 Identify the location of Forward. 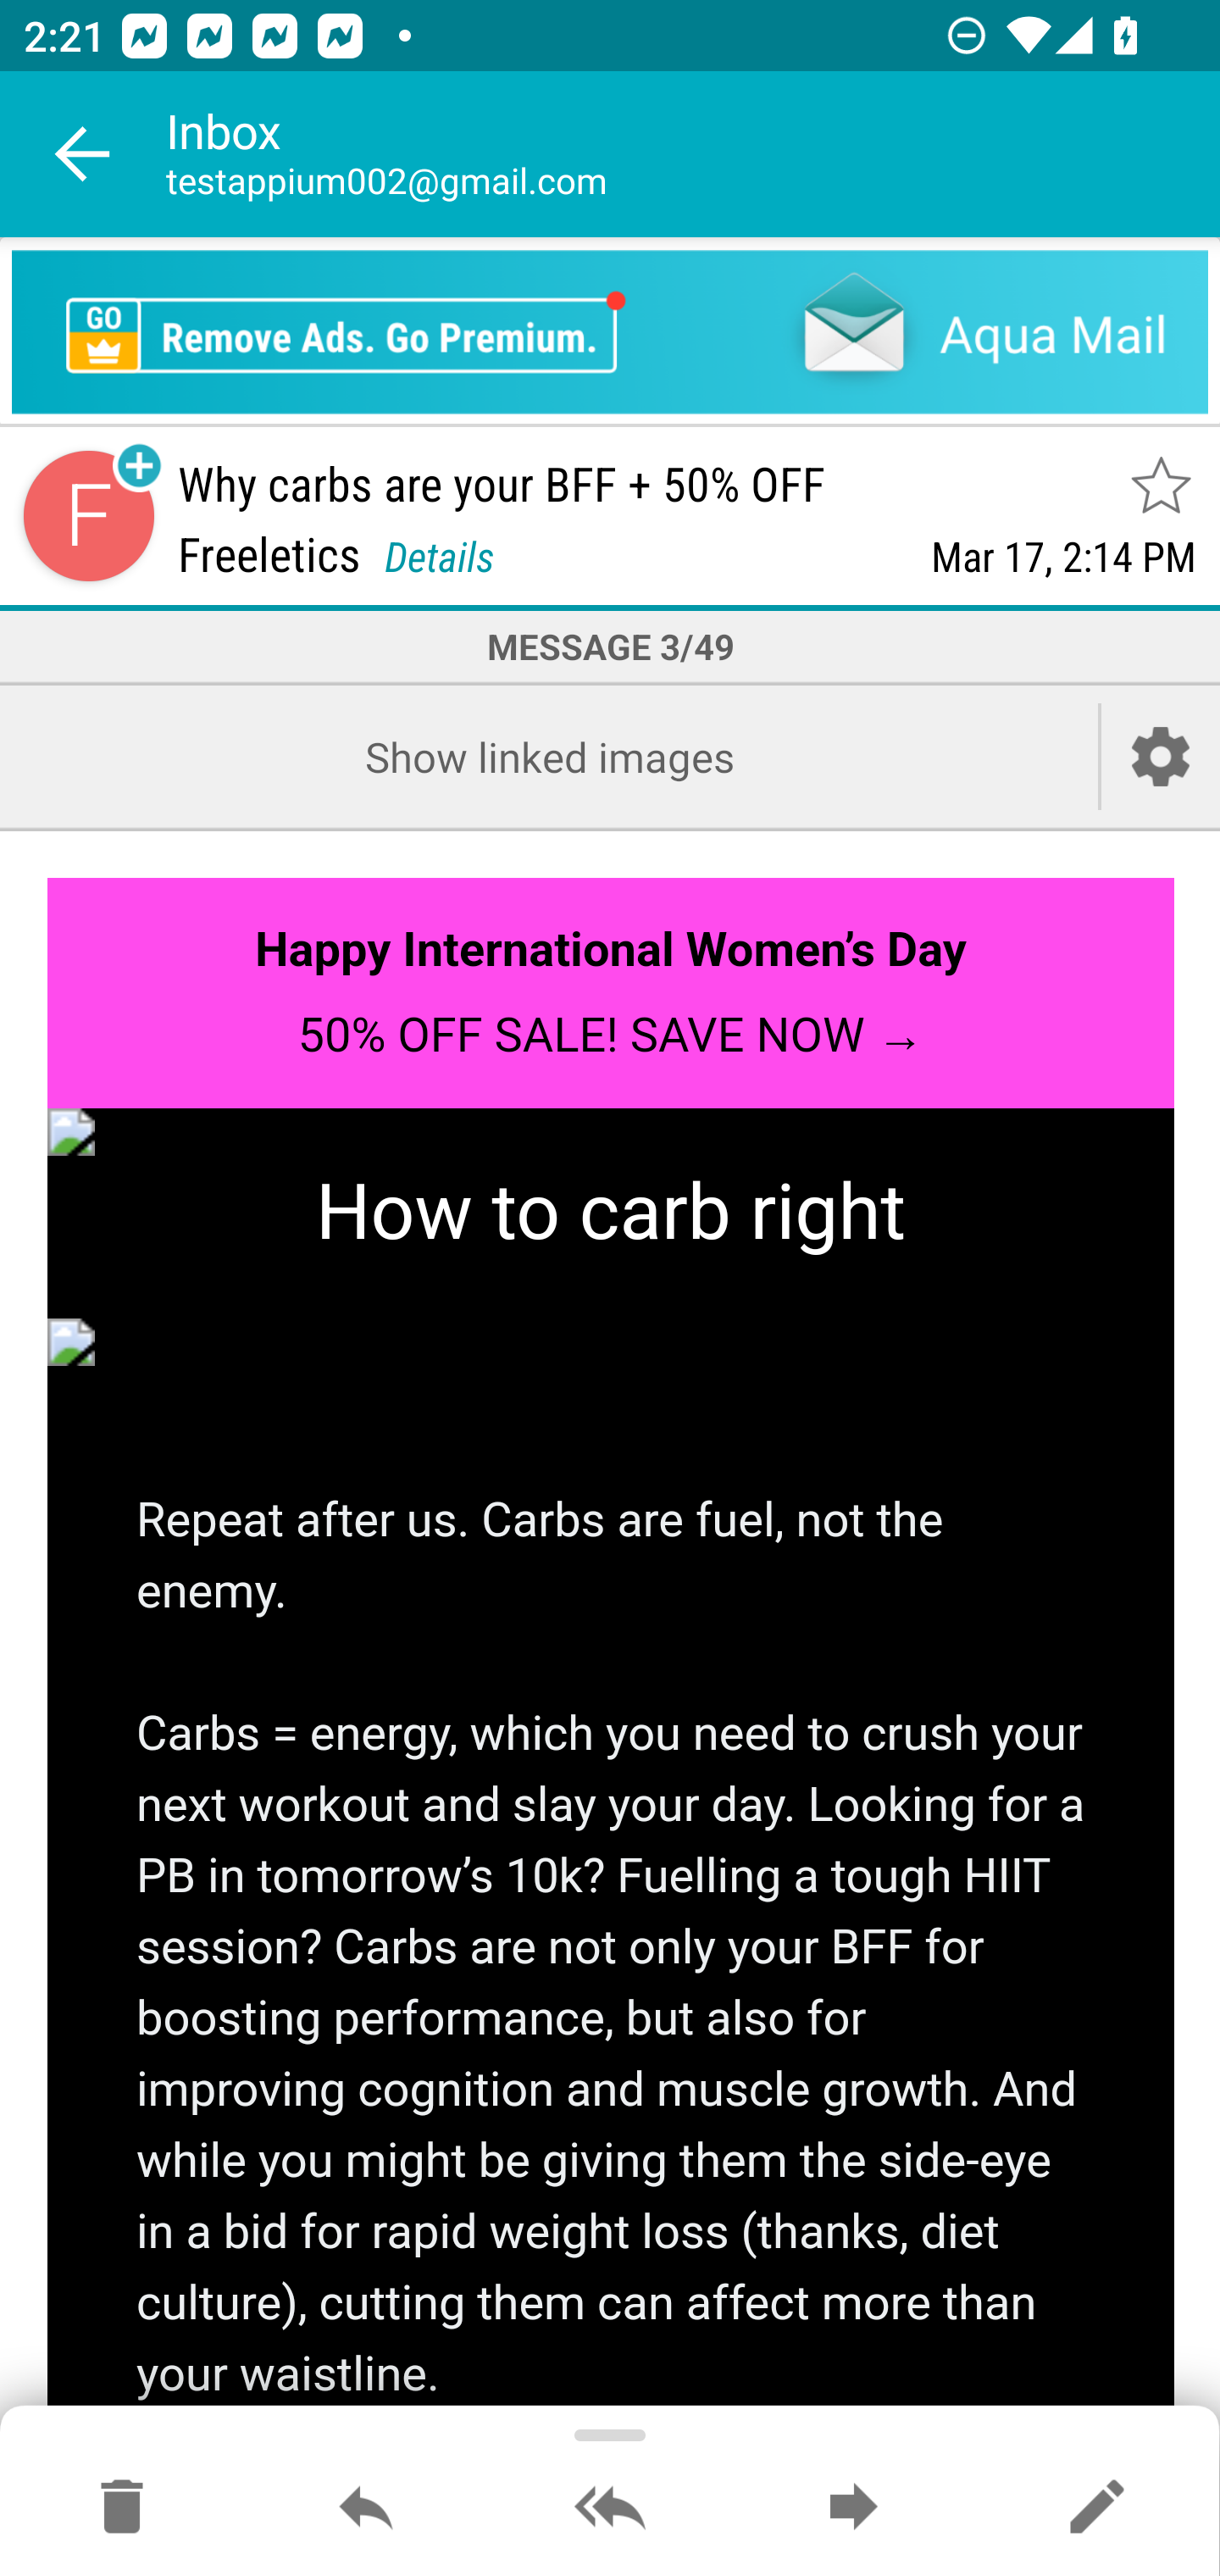
(853, 2508).